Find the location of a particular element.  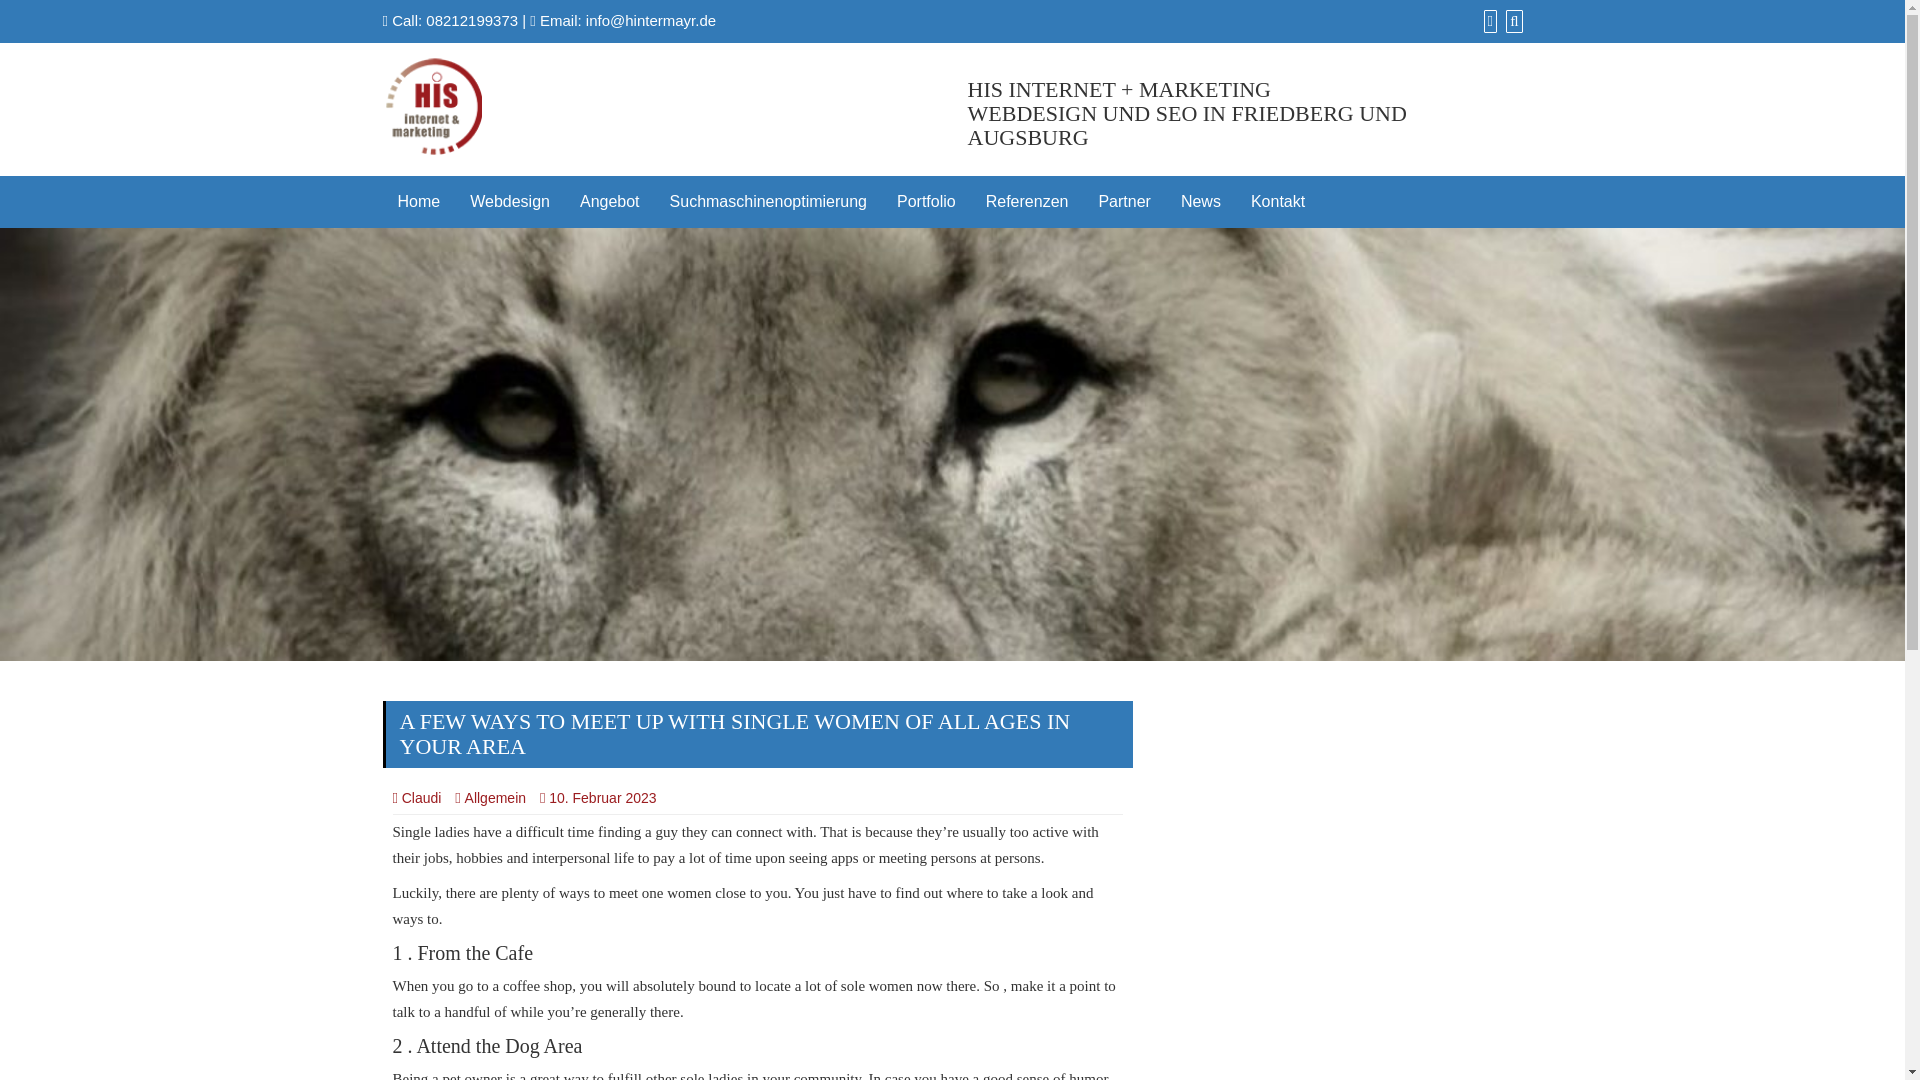

News is located at coordinates (1200, 202).